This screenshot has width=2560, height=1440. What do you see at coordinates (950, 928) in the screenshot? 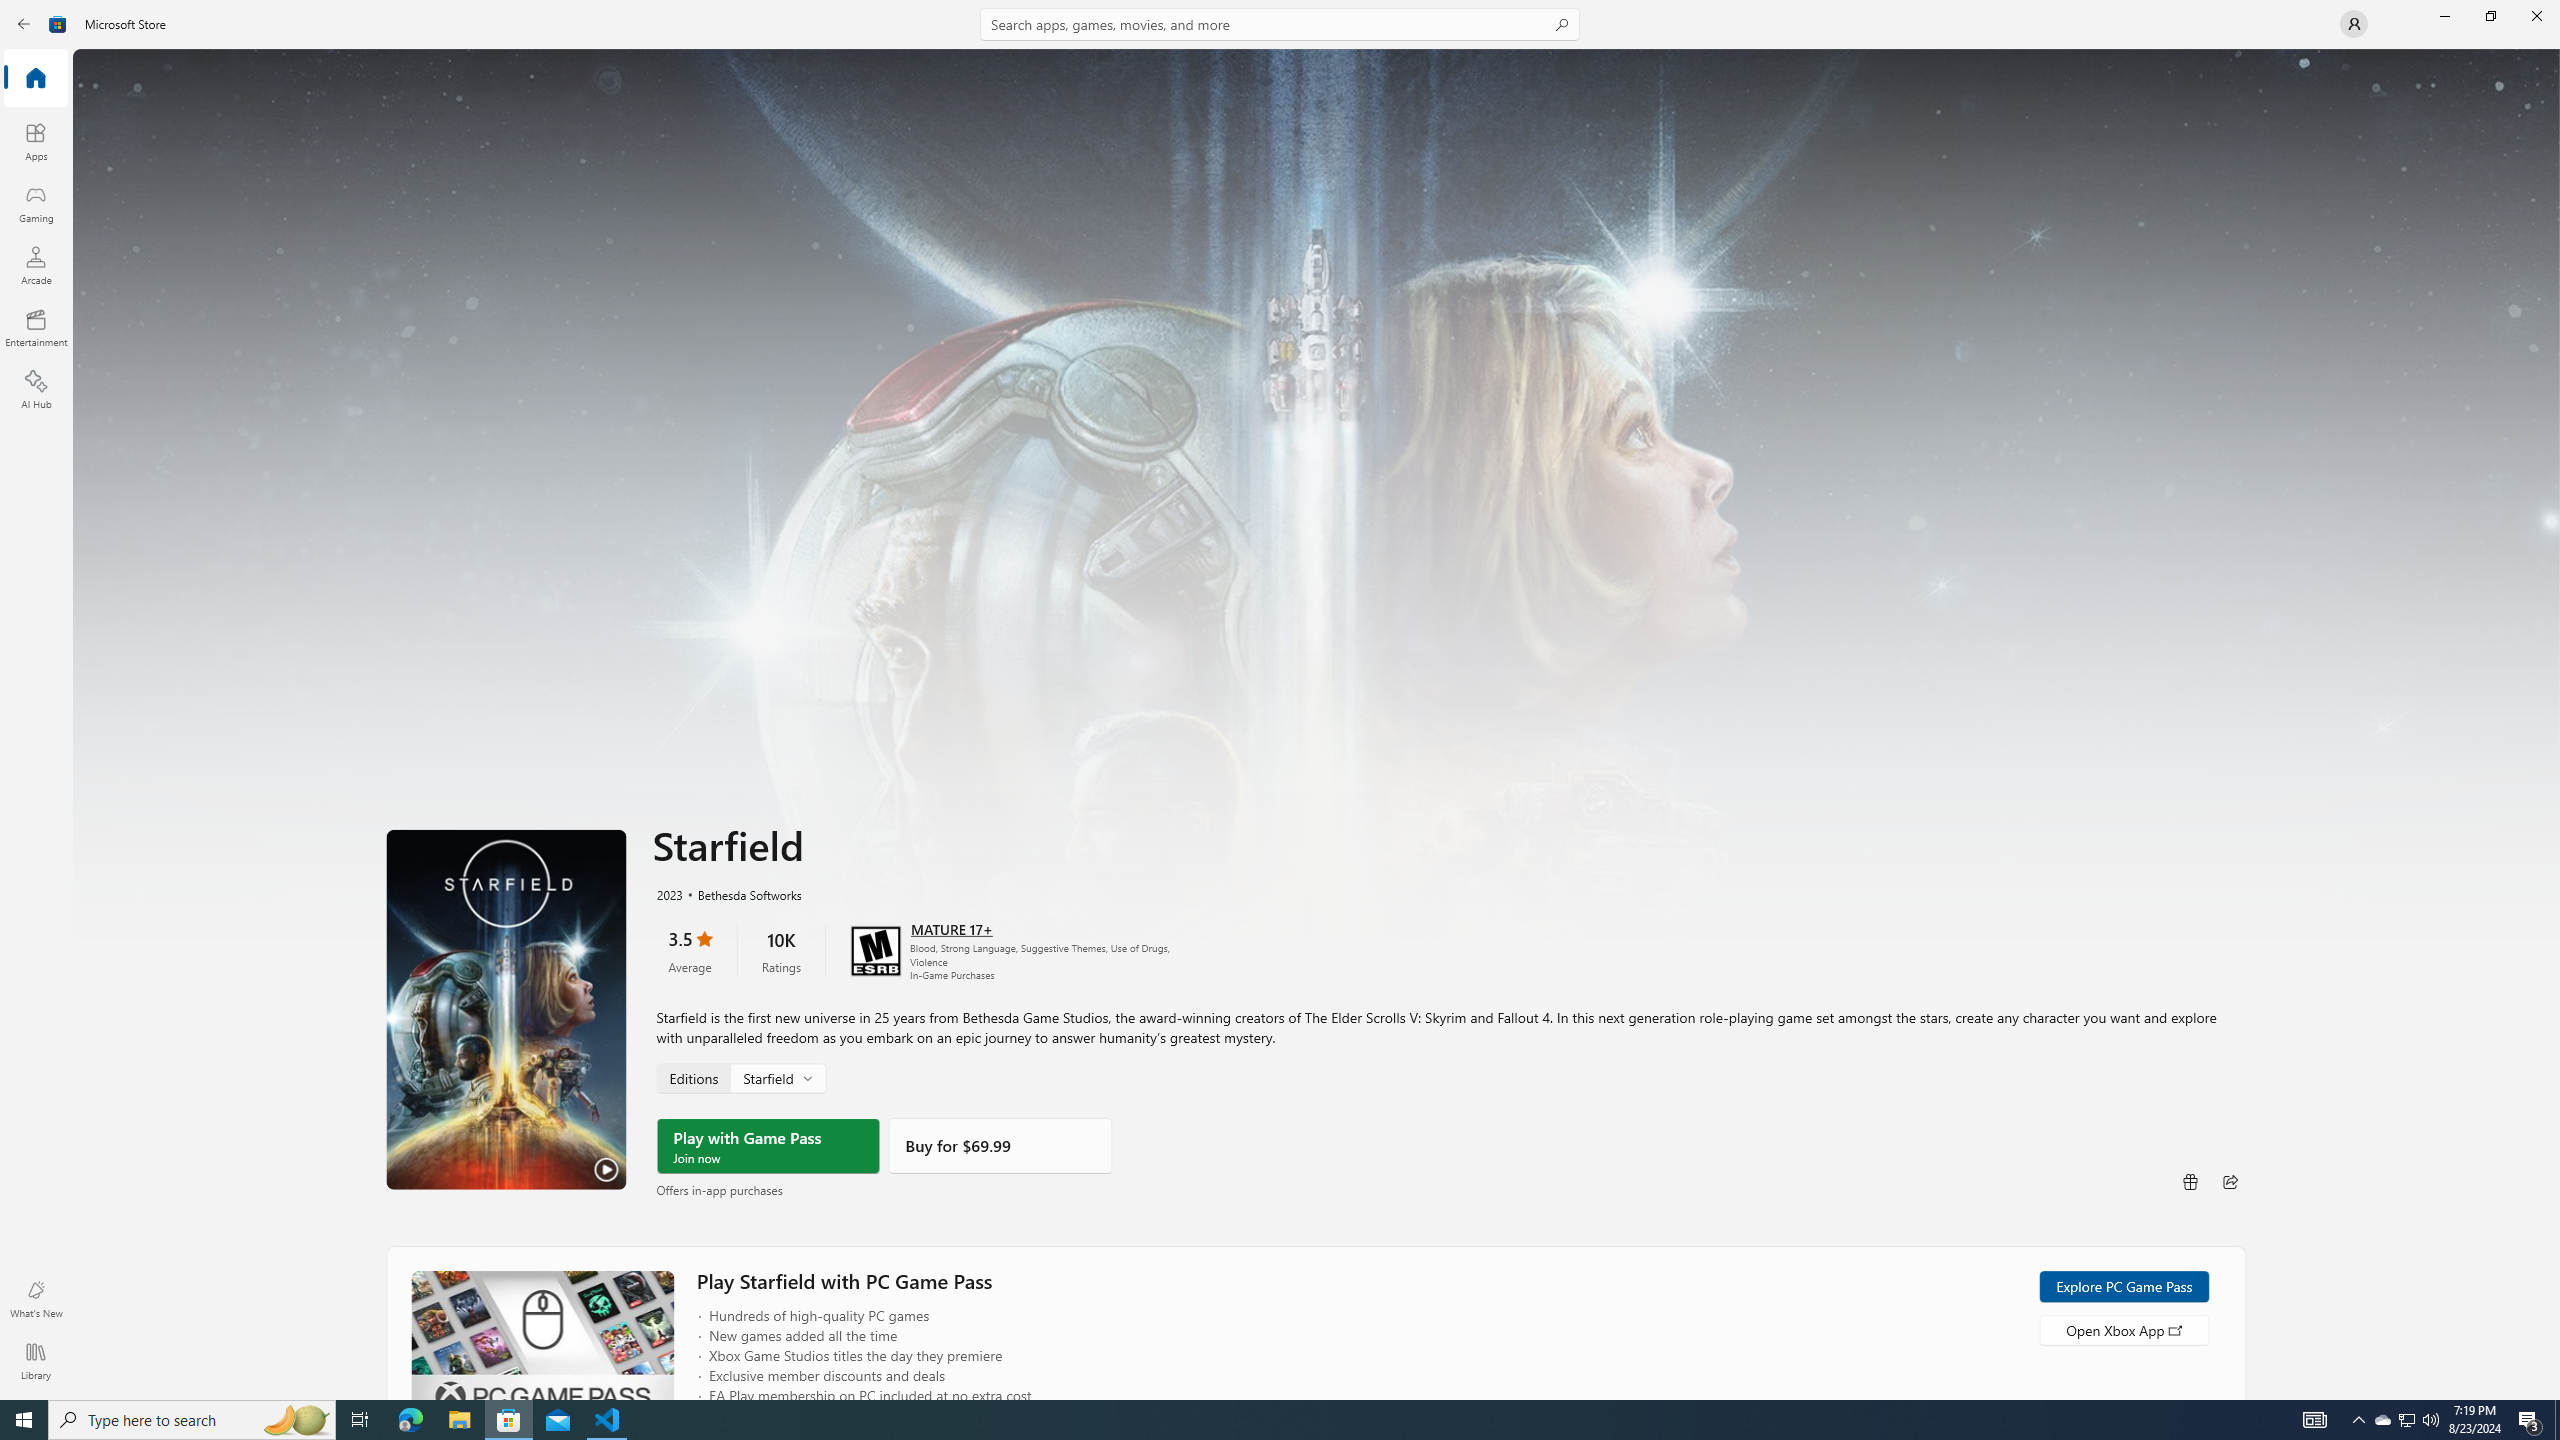
I see `Age rating: MATURE 17+. Click for more information.` at bounding box center [950, 928].